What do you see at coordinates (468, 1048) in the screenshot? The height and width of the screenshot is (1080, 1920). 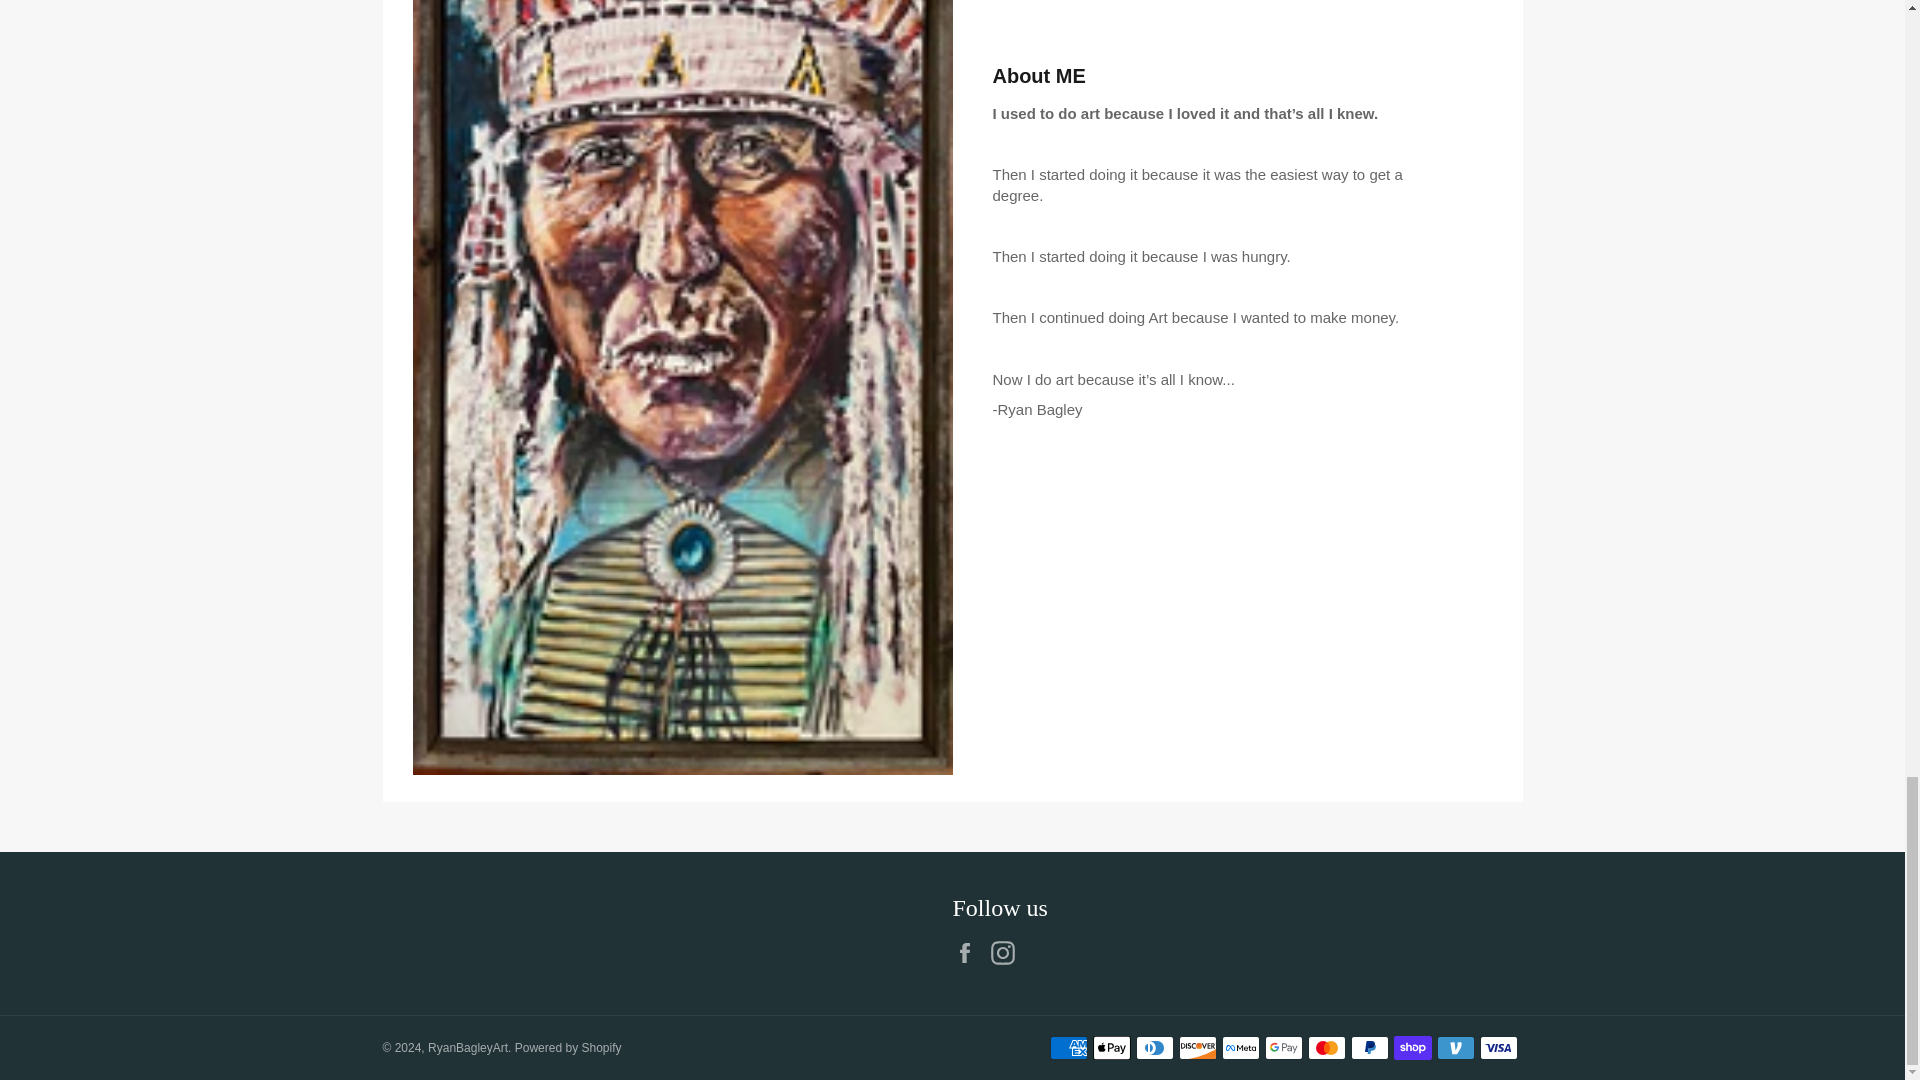 I see `RyanBagleyArt` at bounding box center [468, 1048].